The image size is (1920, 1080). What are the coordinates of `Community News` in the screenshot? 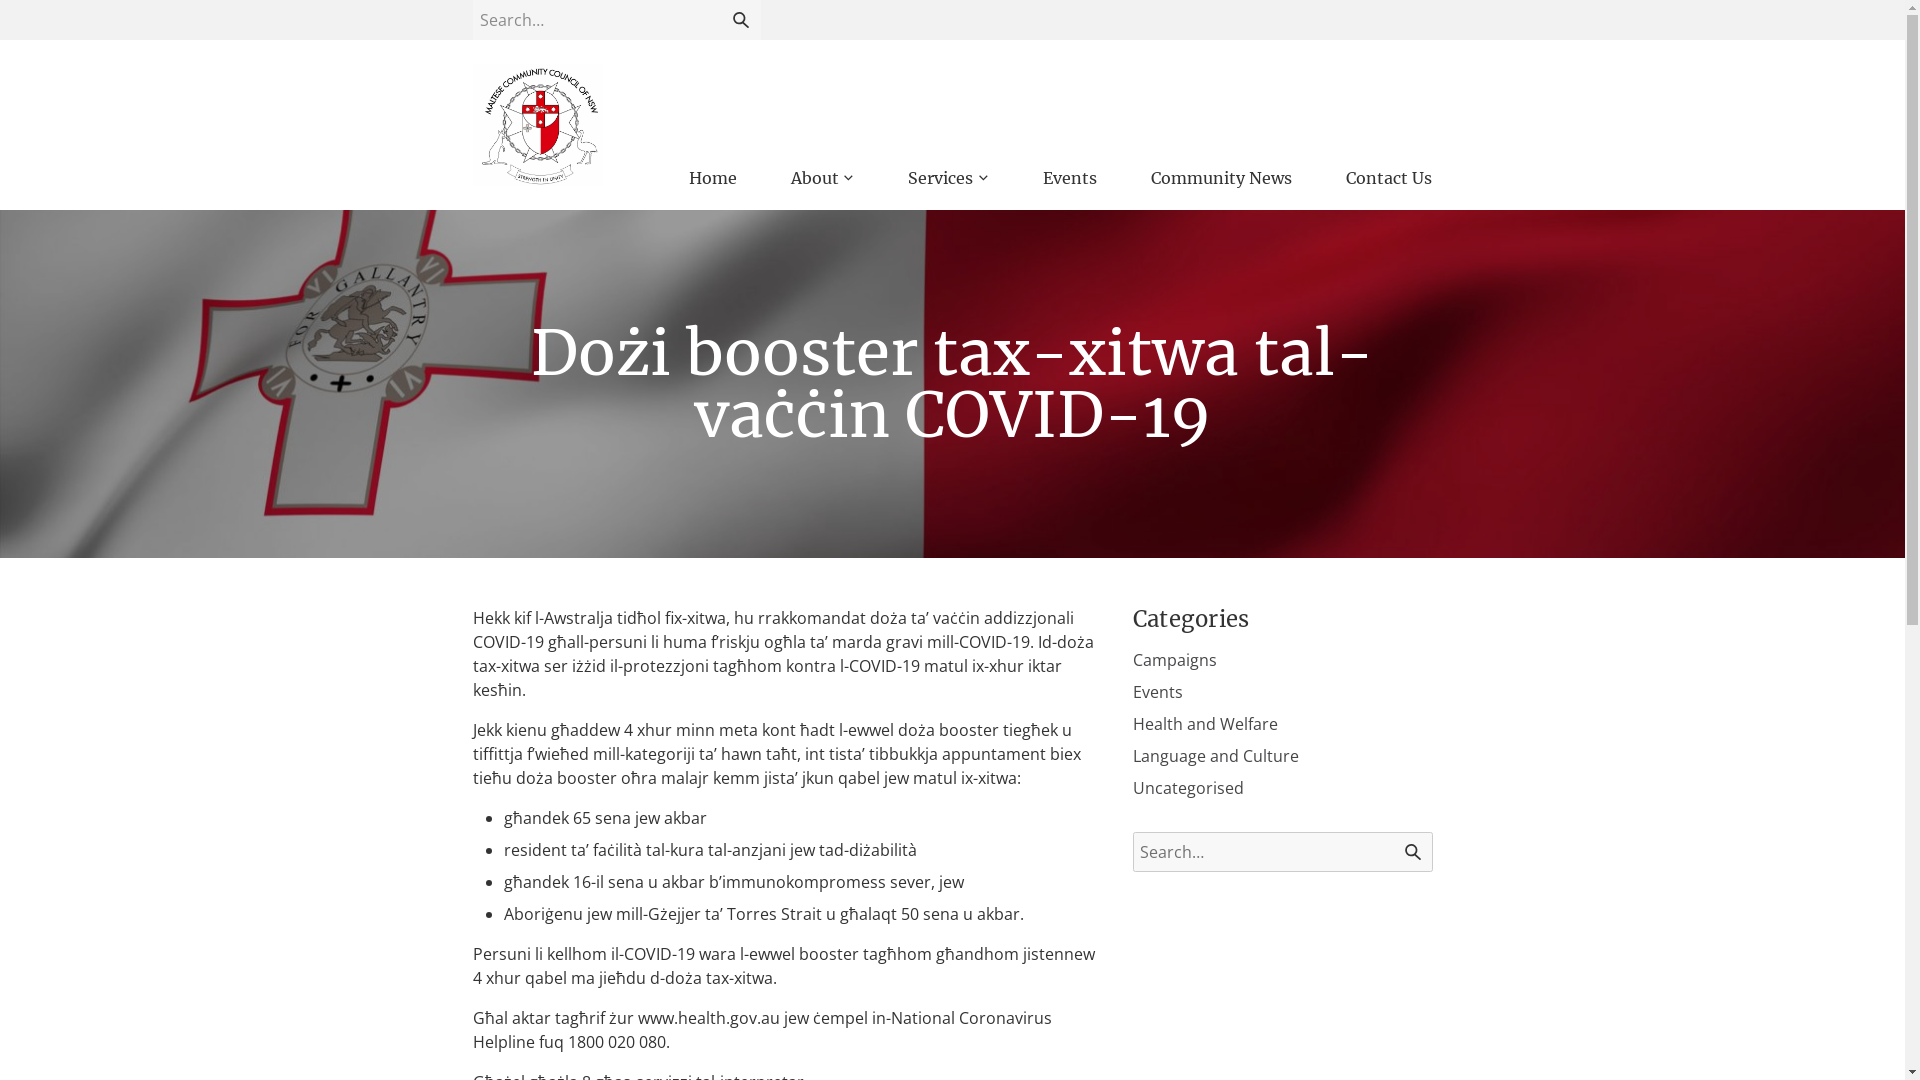 It's located at (1222, 178).